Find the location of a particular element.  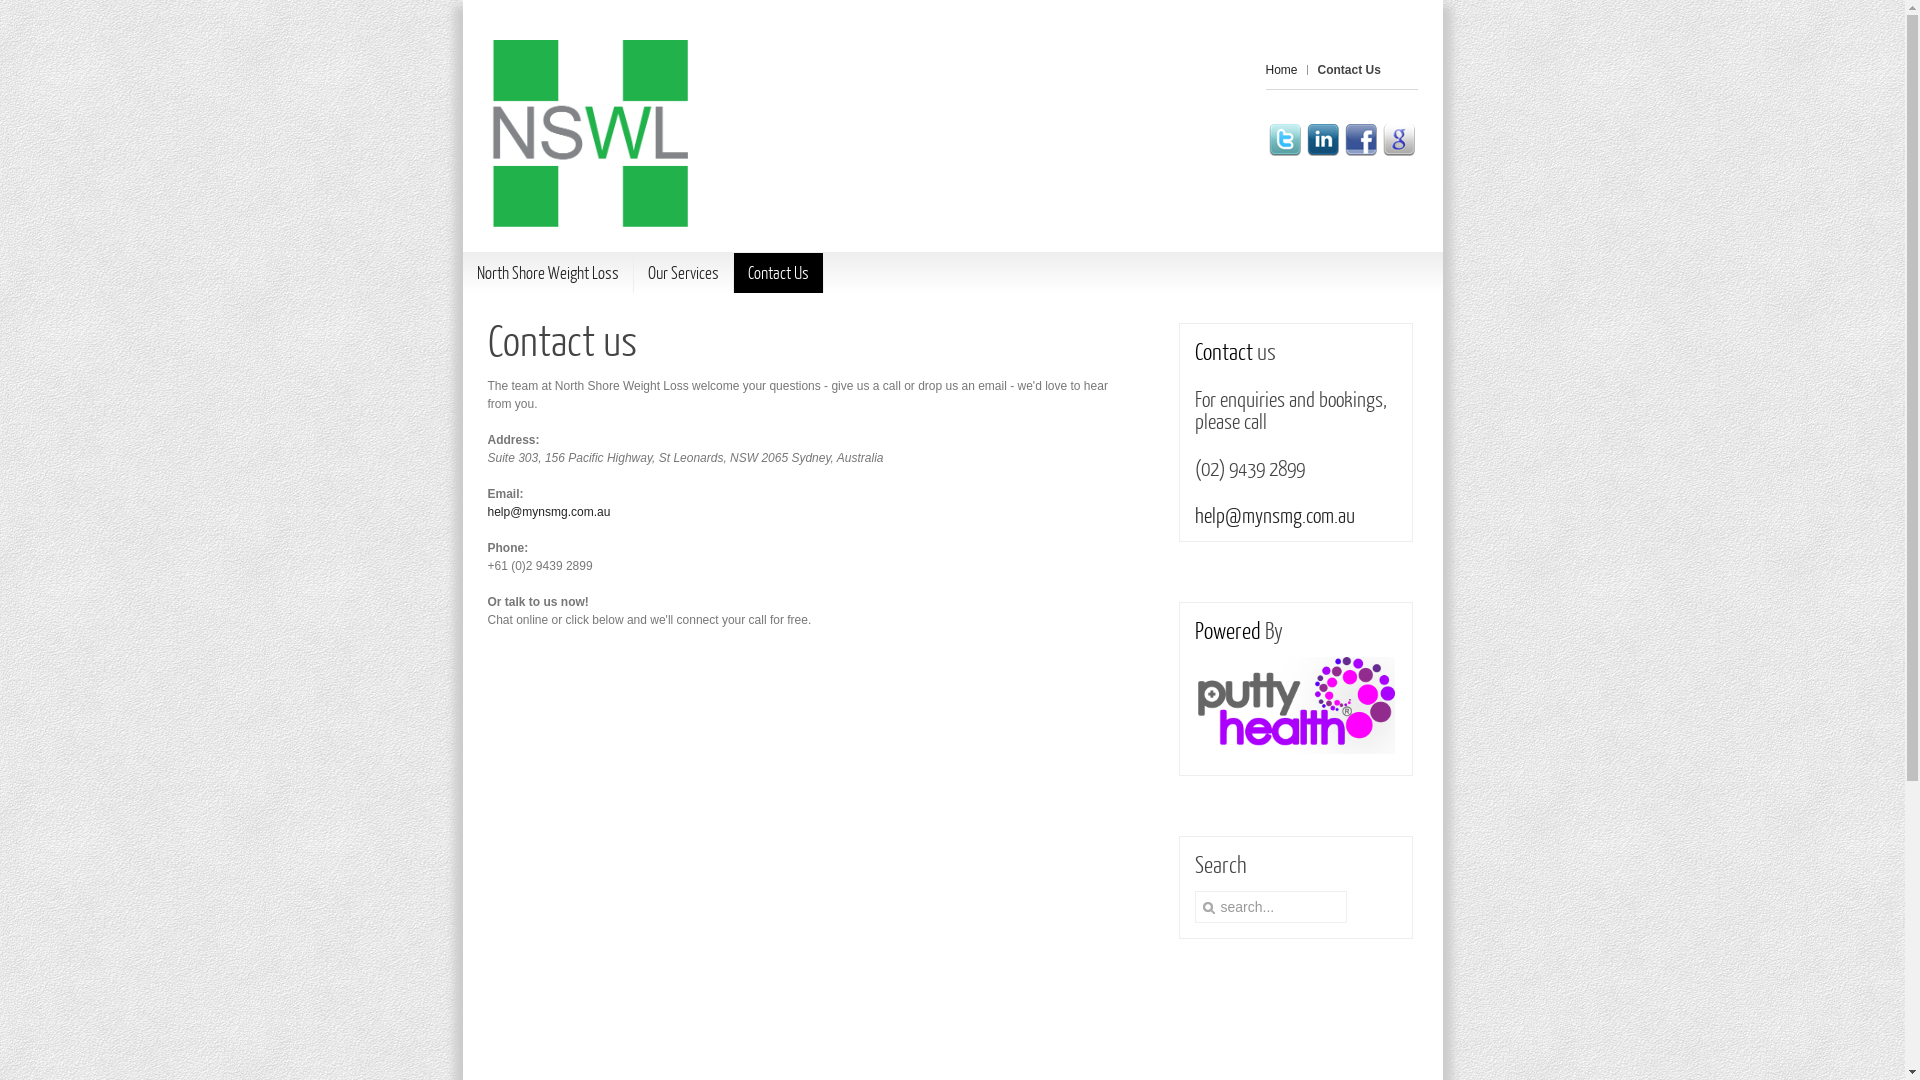

North Shore Weight Loss is located at coordinates (547, 273).